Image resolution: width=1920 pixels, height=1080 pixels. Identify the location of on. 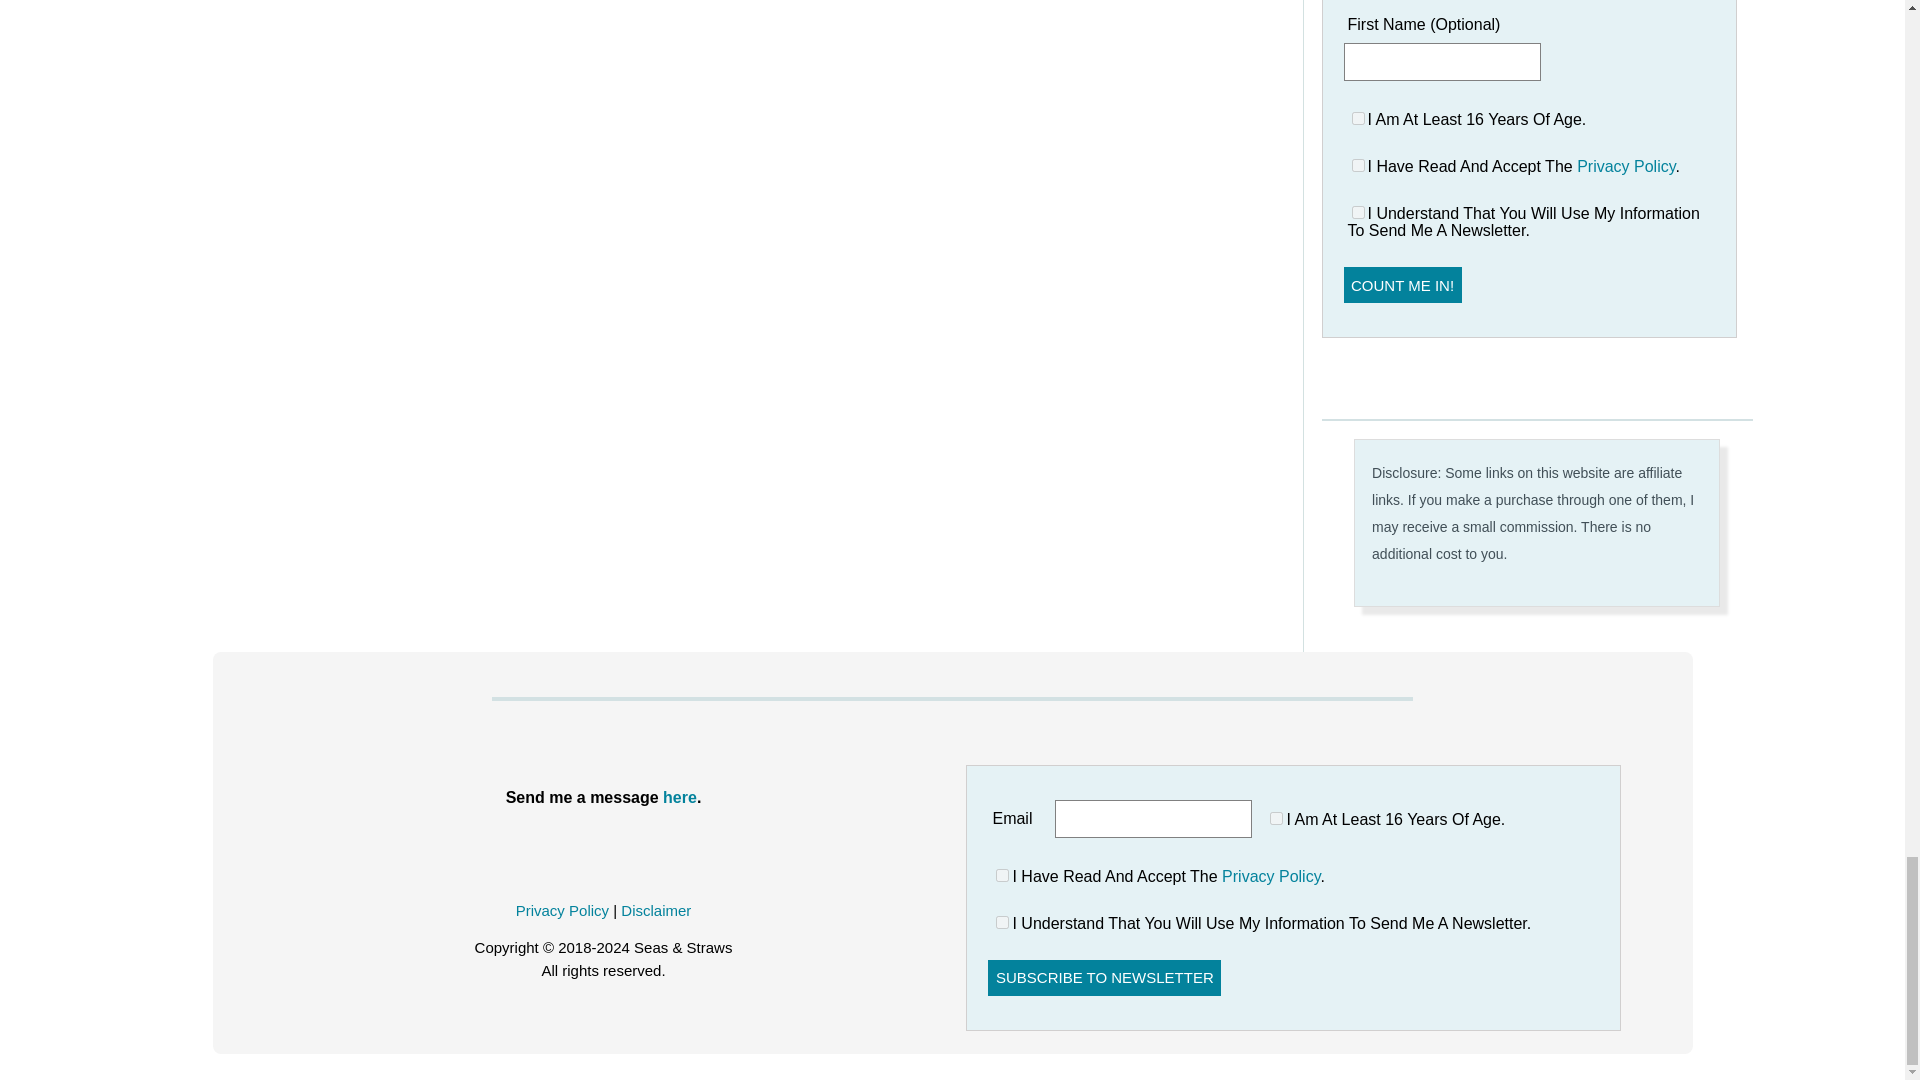
(1002, 922).